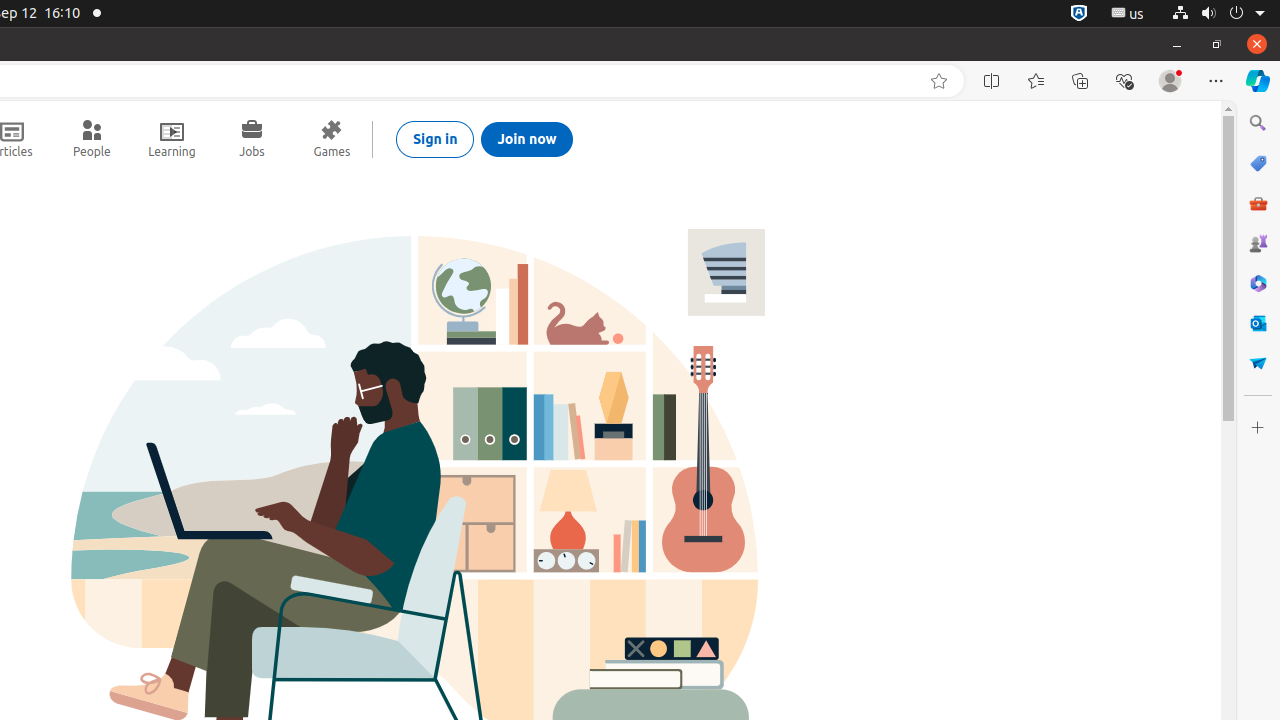 The image size is (1280, 720). Describe the element at coordinates (1258, 363) in the screenshot. I see `Drop` at that location.